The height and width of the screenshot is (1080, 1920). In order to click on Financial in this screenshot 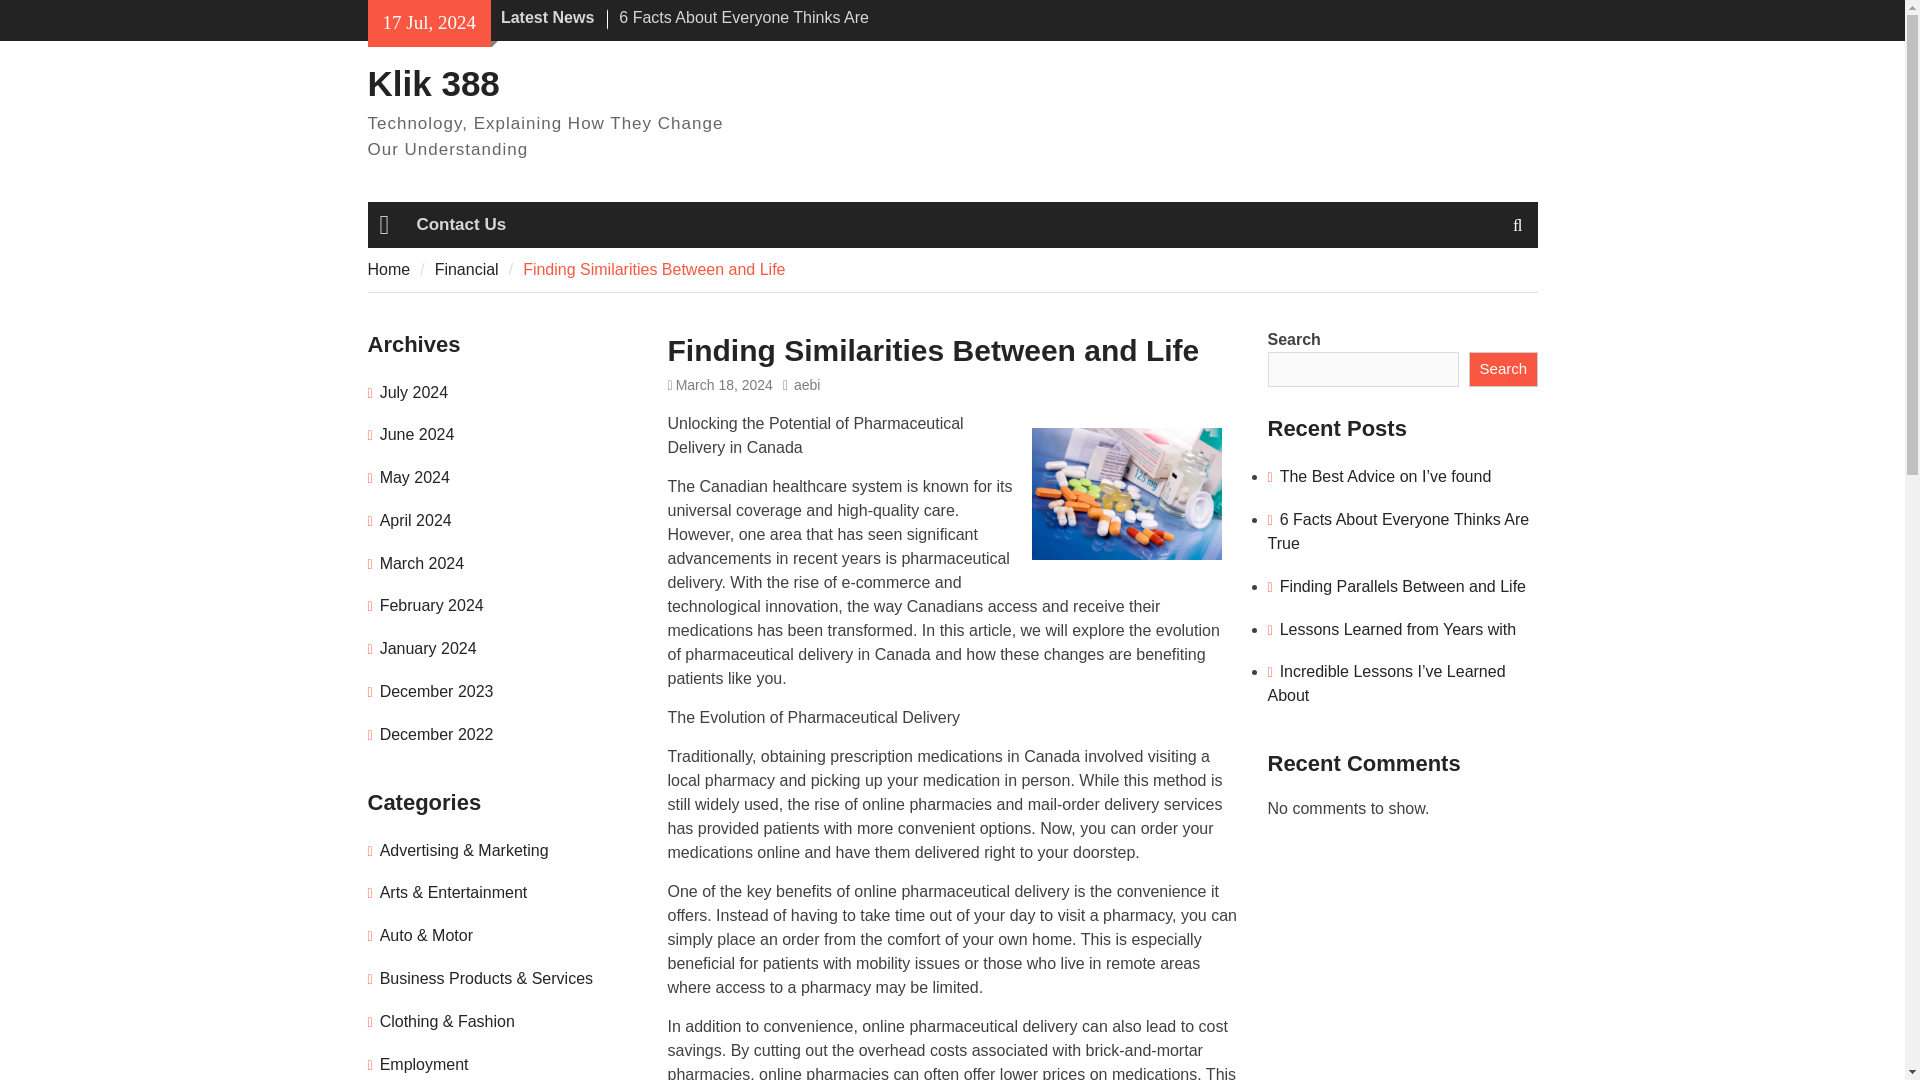, I will do `click(467, 268)`.